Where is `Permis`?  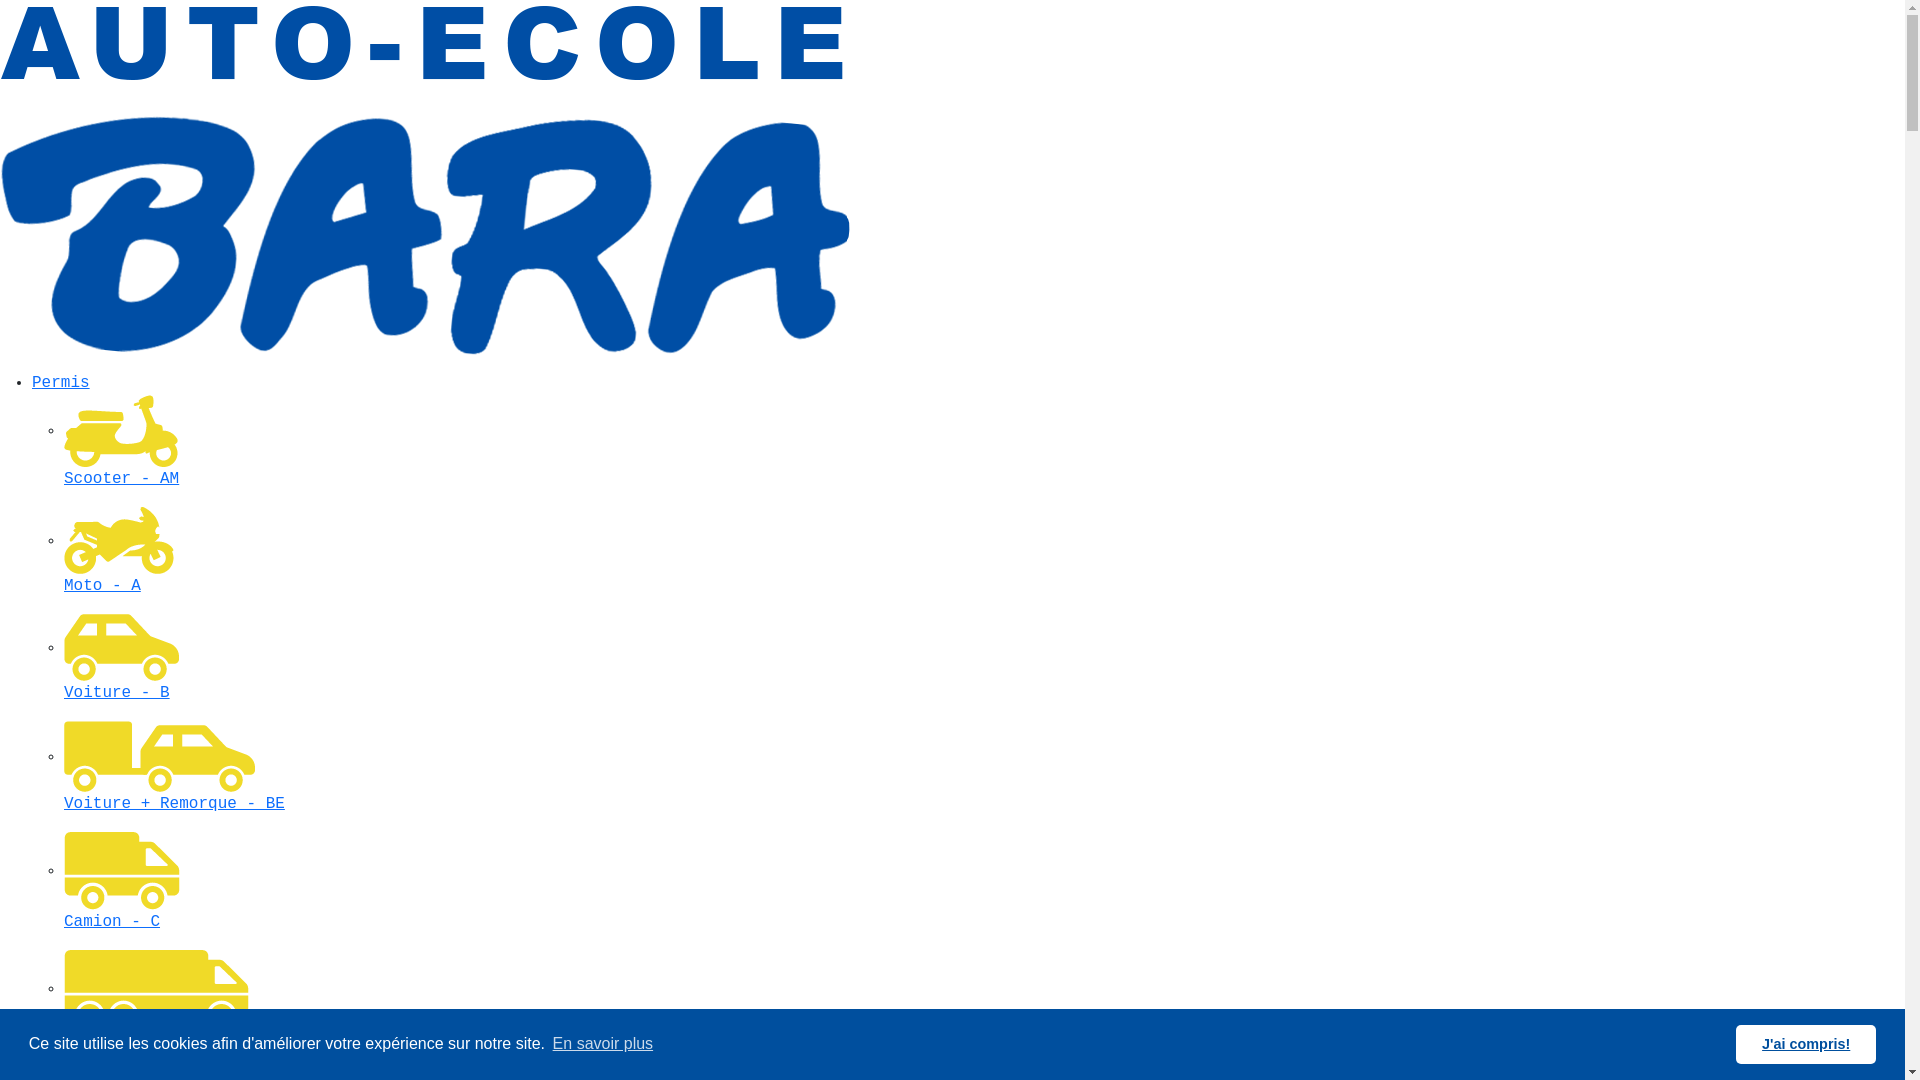
Permis is located at coordinates (61, 382).